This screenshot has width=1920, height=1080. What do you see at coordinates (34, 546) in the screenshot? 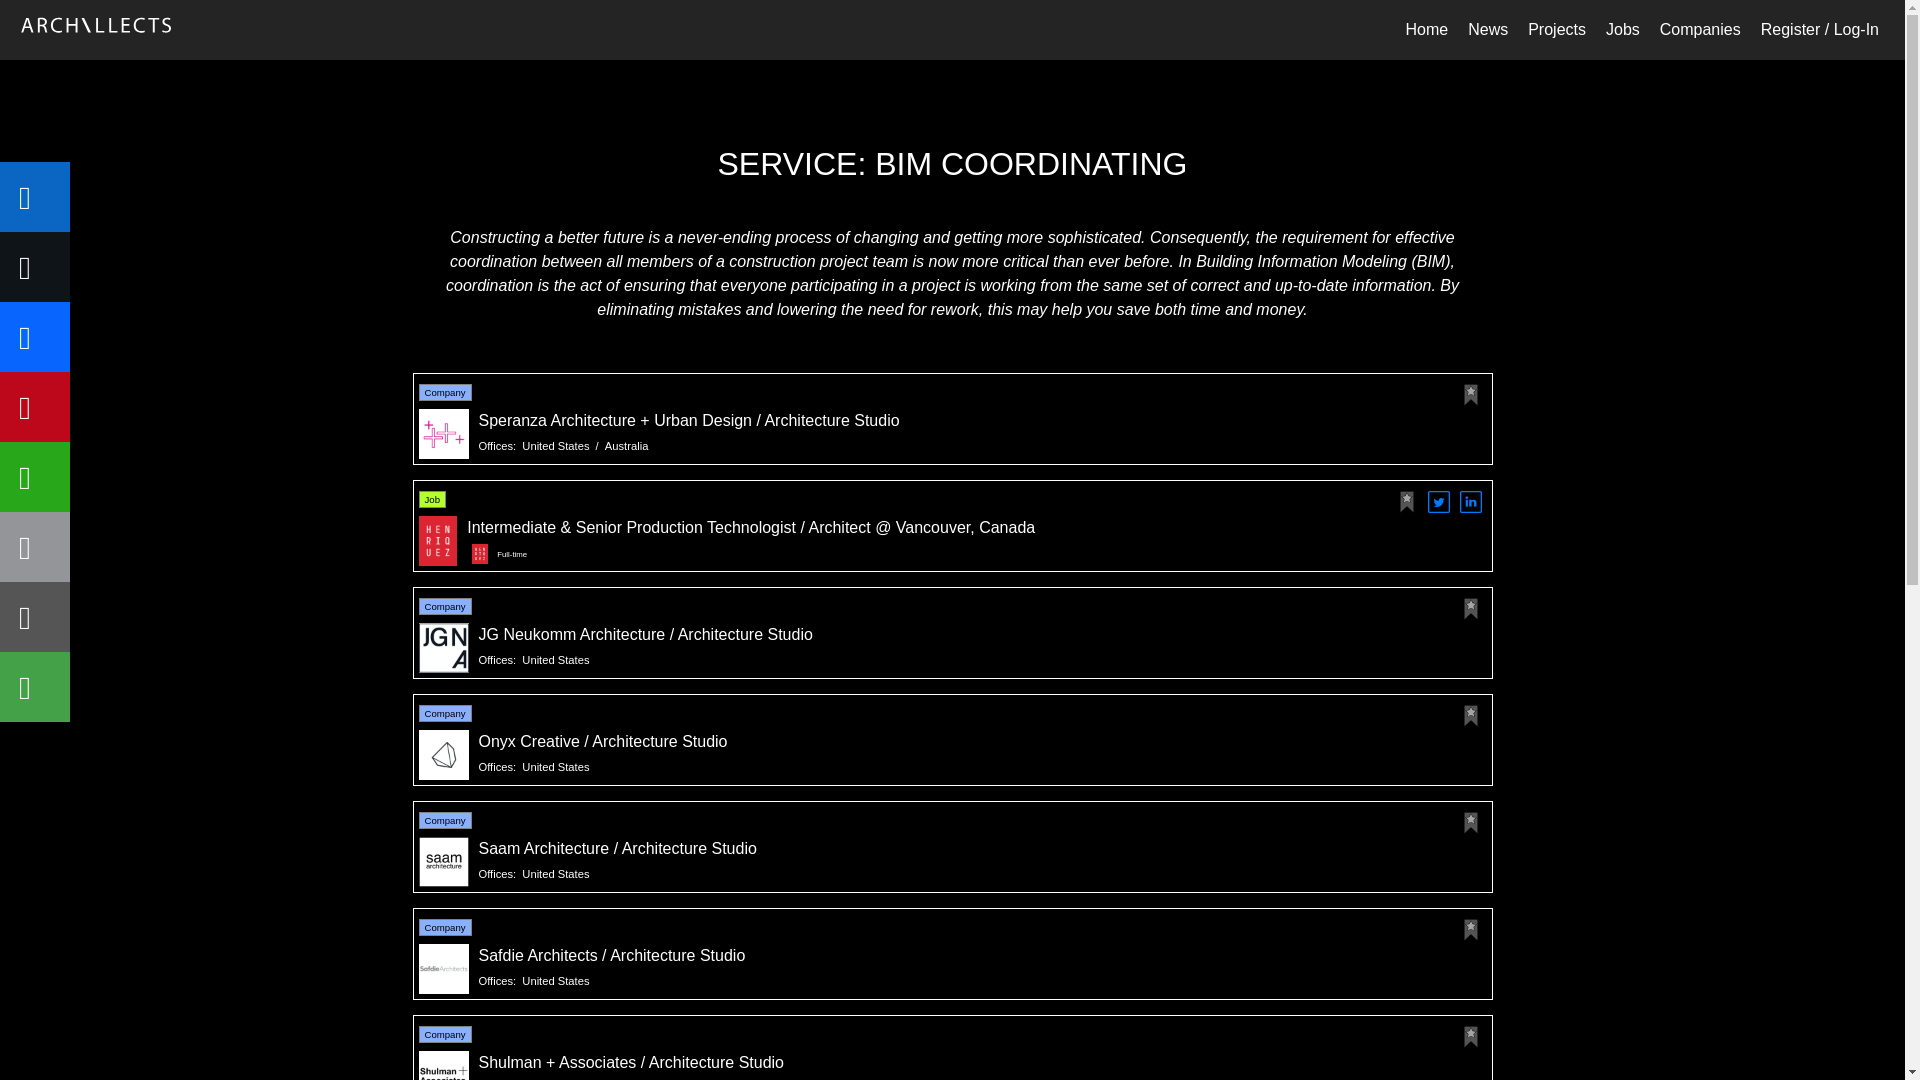
I see `Email This` at bounding box center [34, 546].